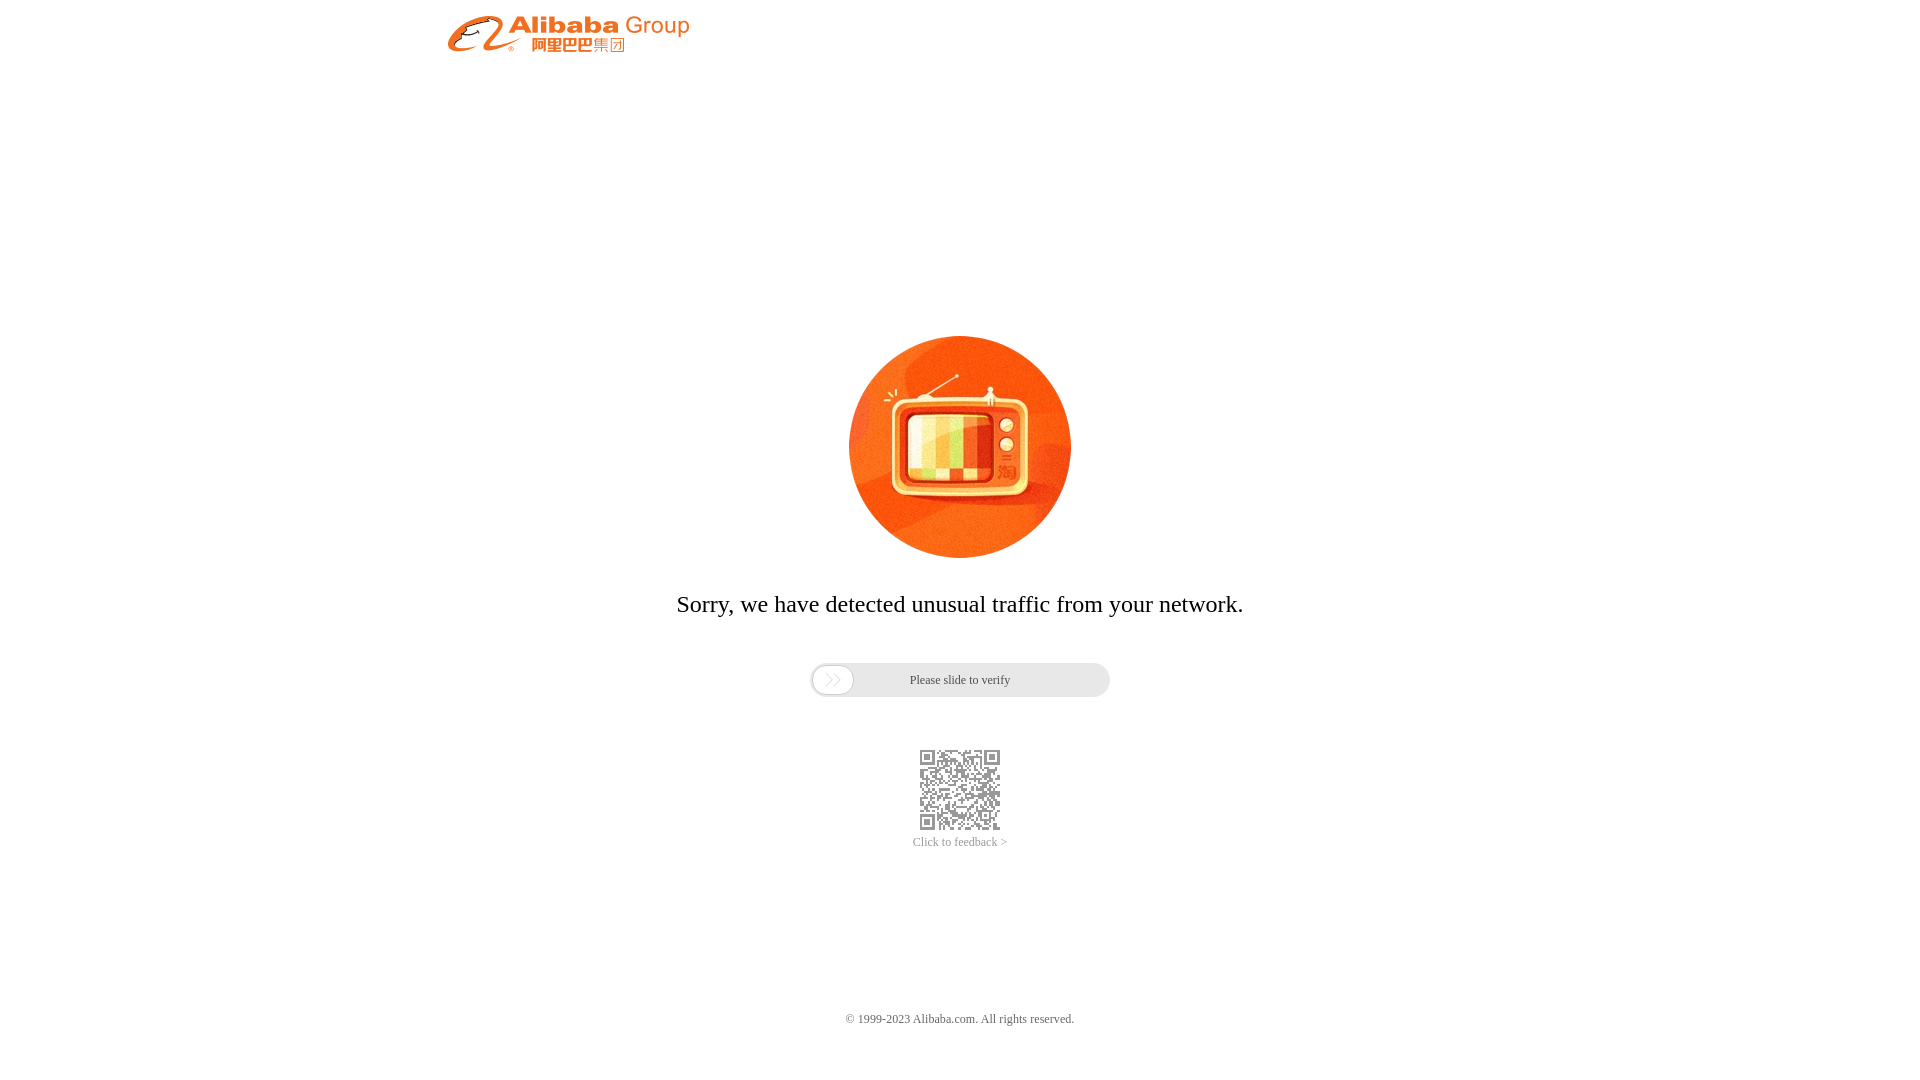 This screenshot has height=1080, width=1920. What do you see at coordinates (960, 842) in the screenshot?
I see `Click to feedback >` at bounding box center [960, 842].